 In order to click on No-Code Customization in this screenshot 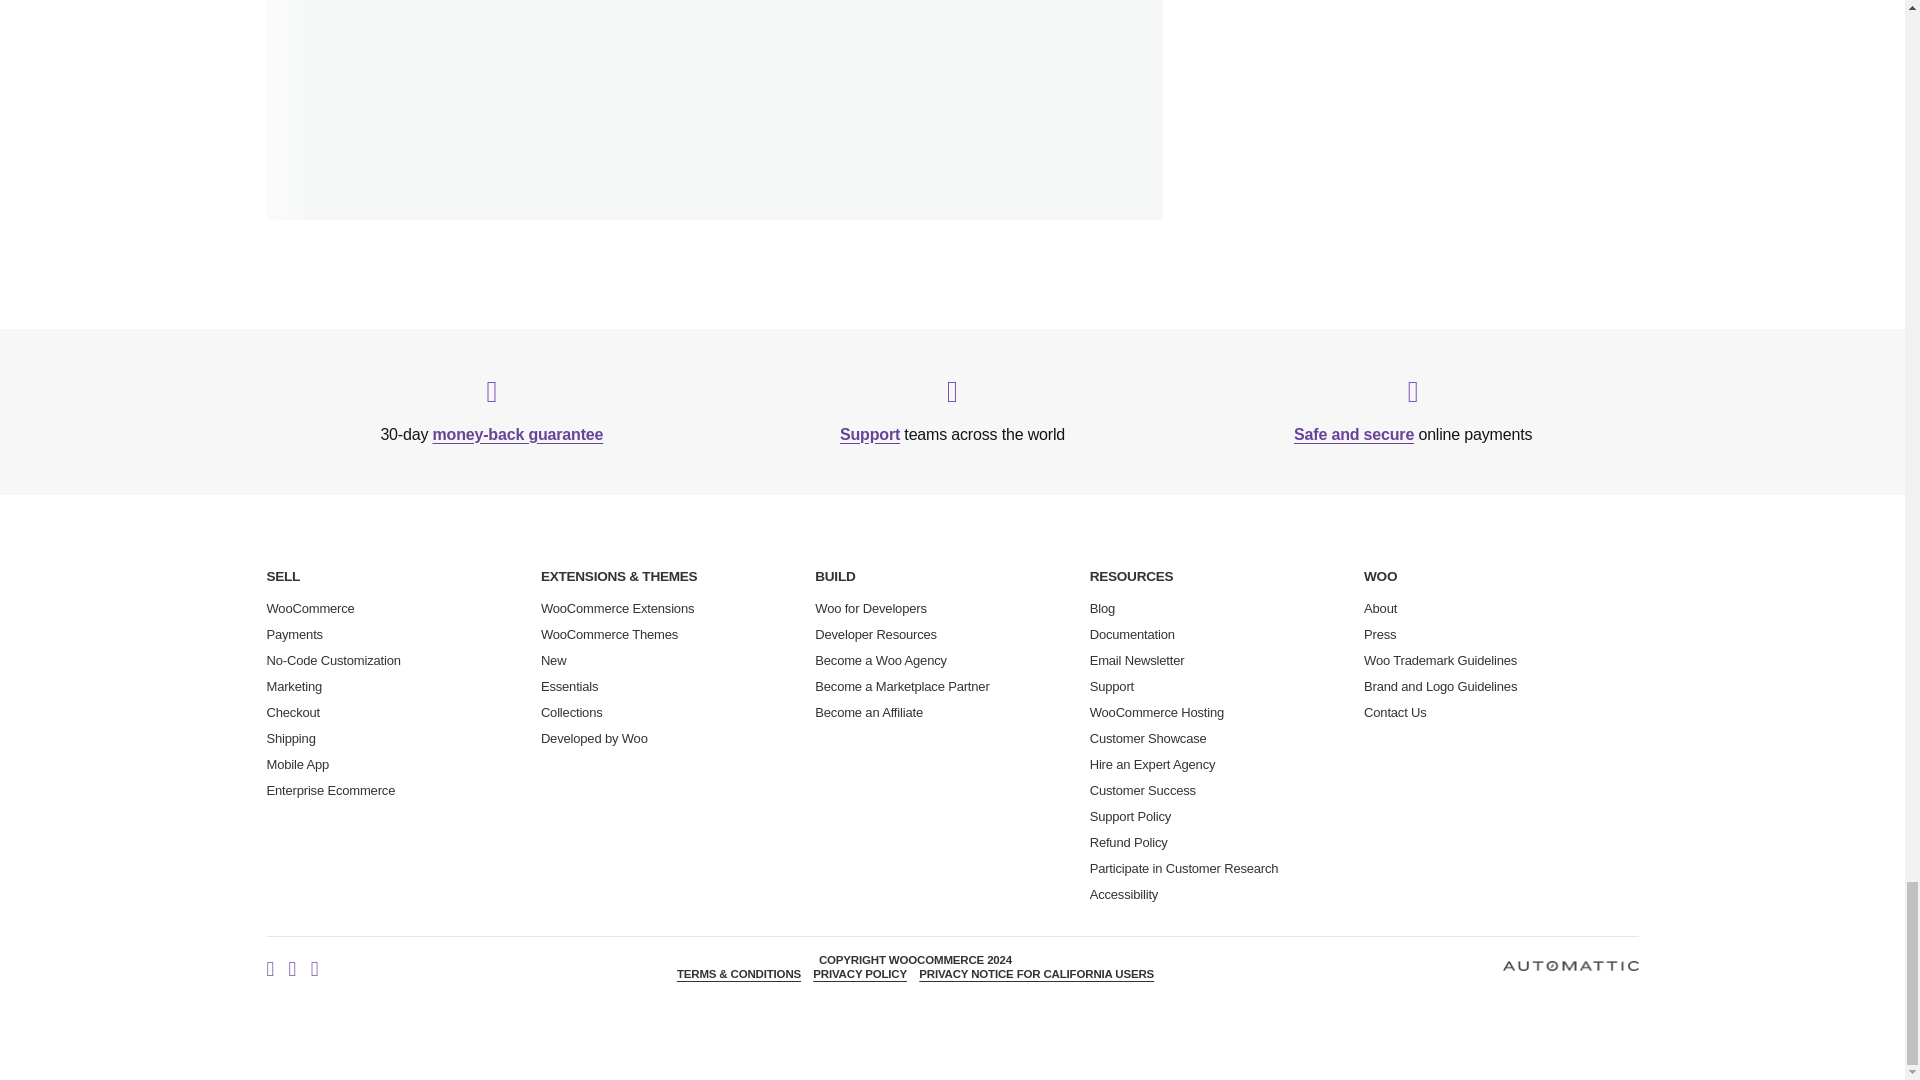, I will do `click(332, 660)`.